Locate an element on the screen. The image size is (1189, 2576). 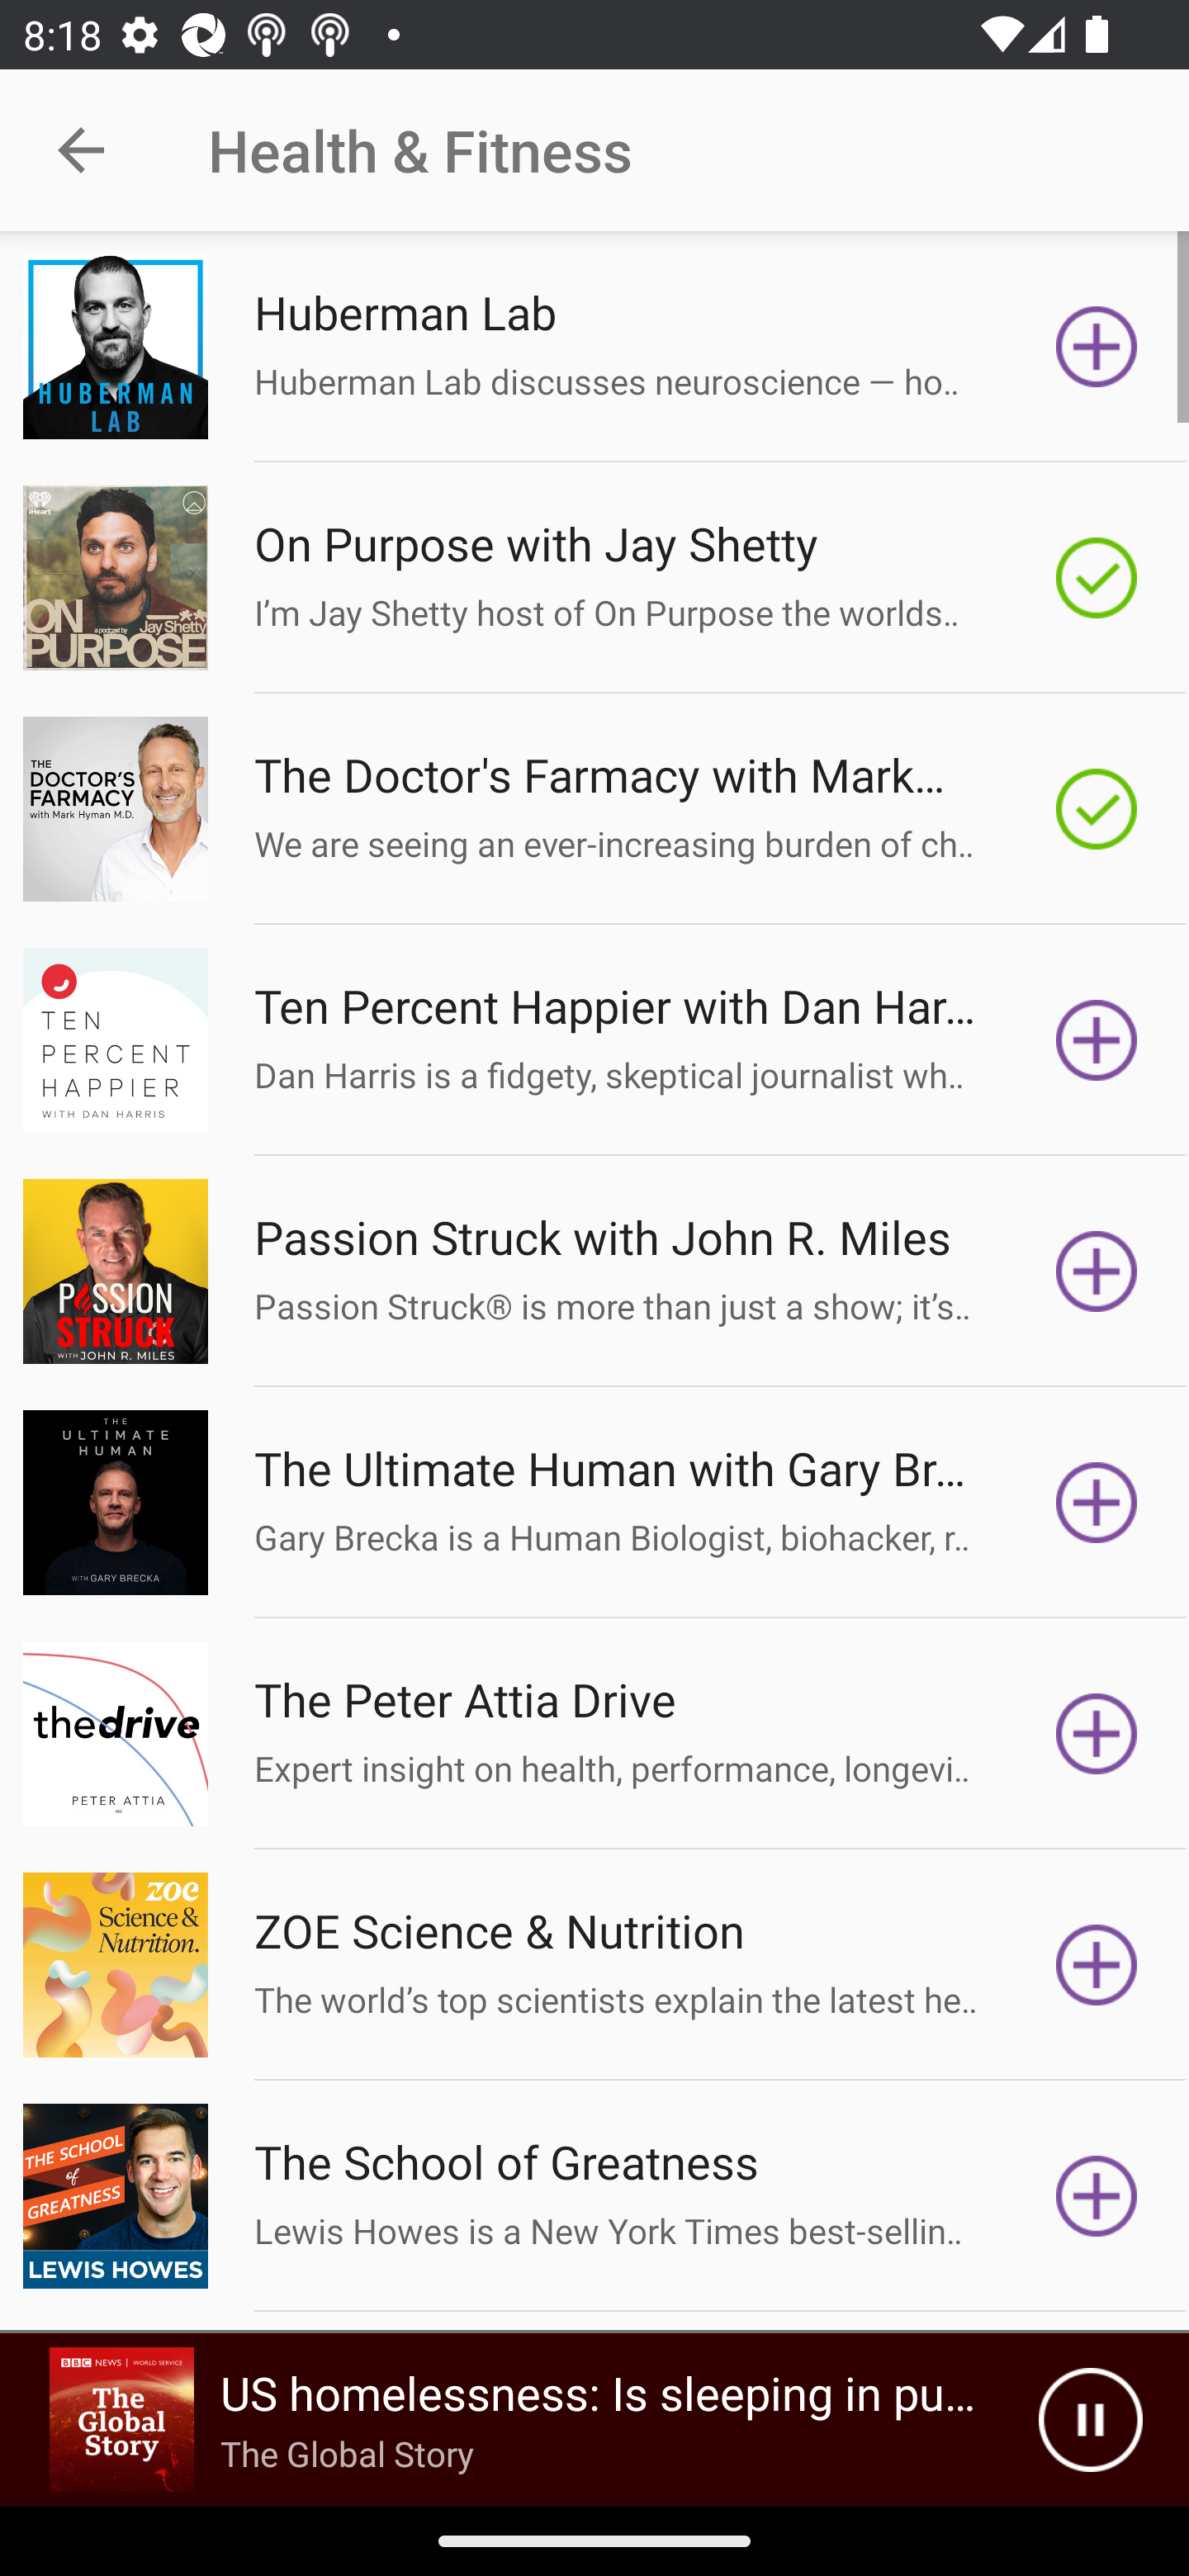
Navigate up is located at coordinates (81, 150).